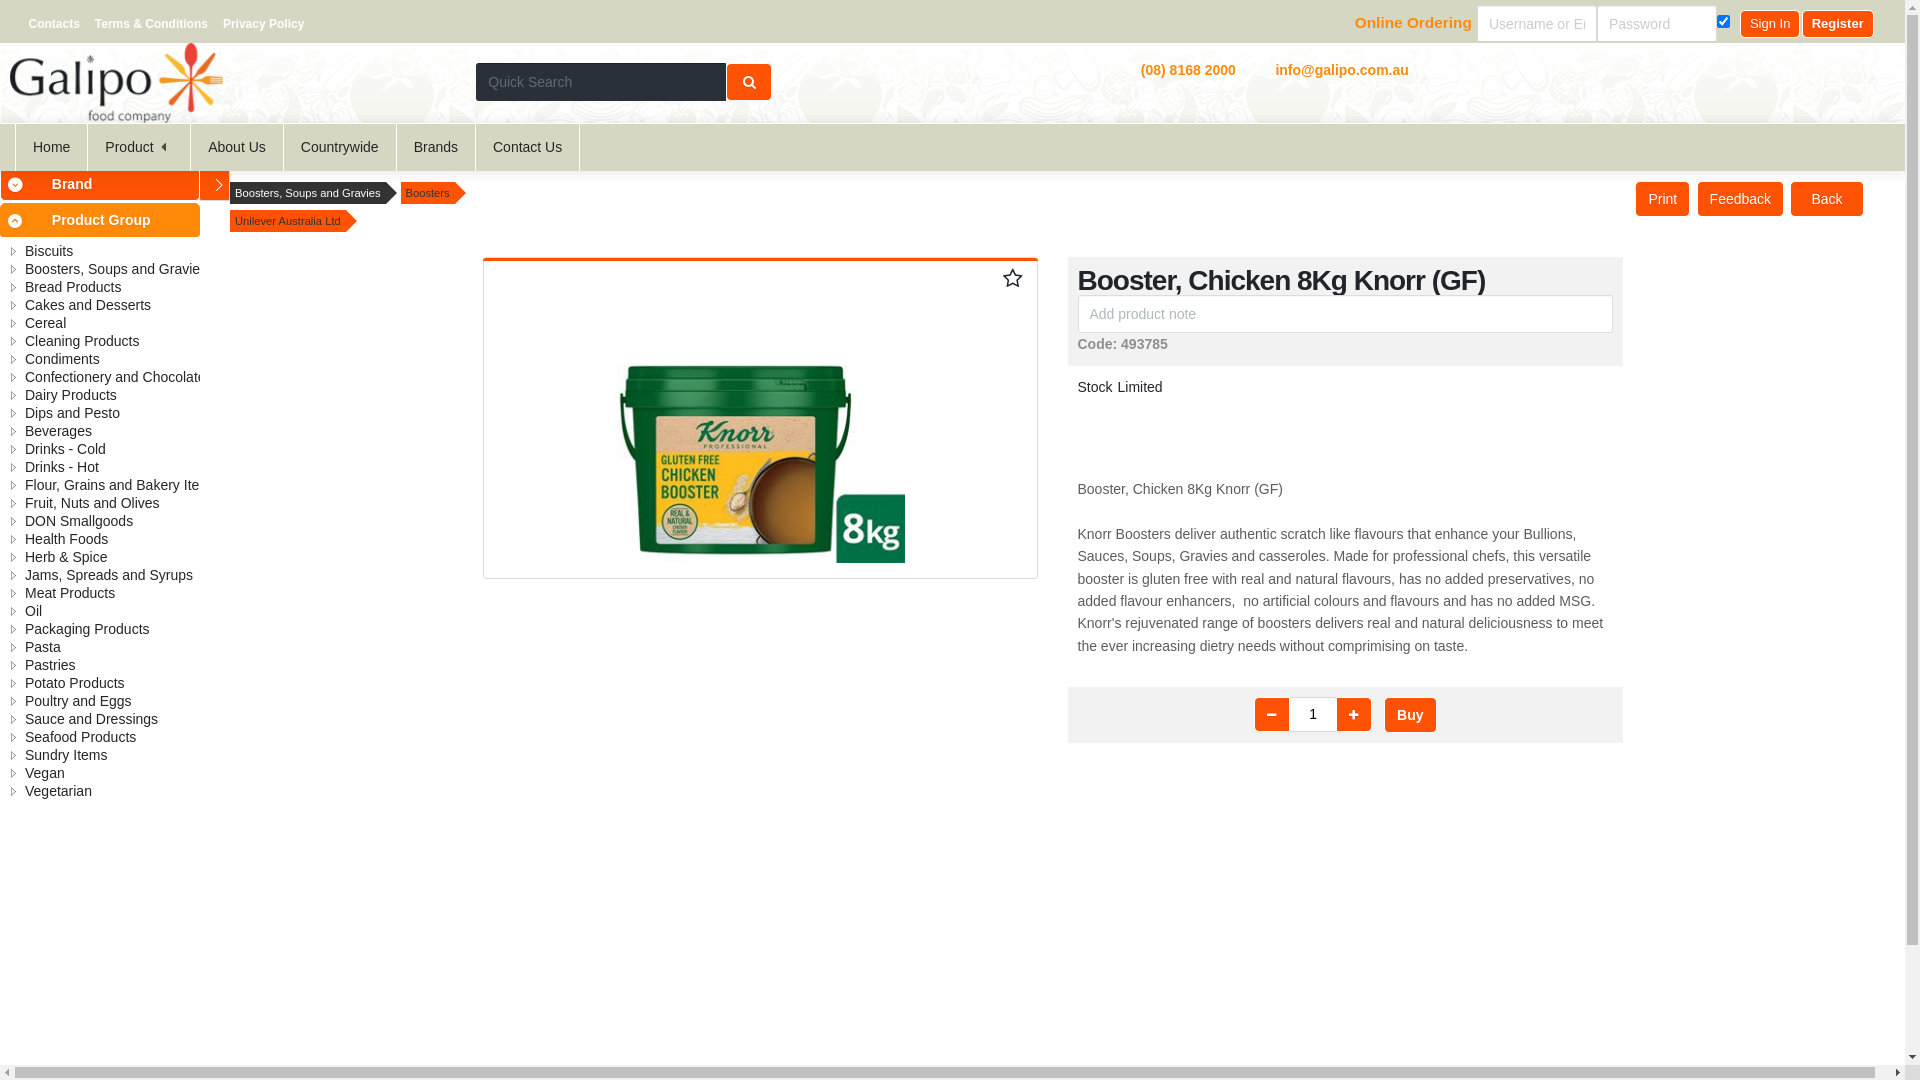 The width and height of the screenshot is (1920, 1080). I want to click on Click to hide/show Categories, so click(208, 186).